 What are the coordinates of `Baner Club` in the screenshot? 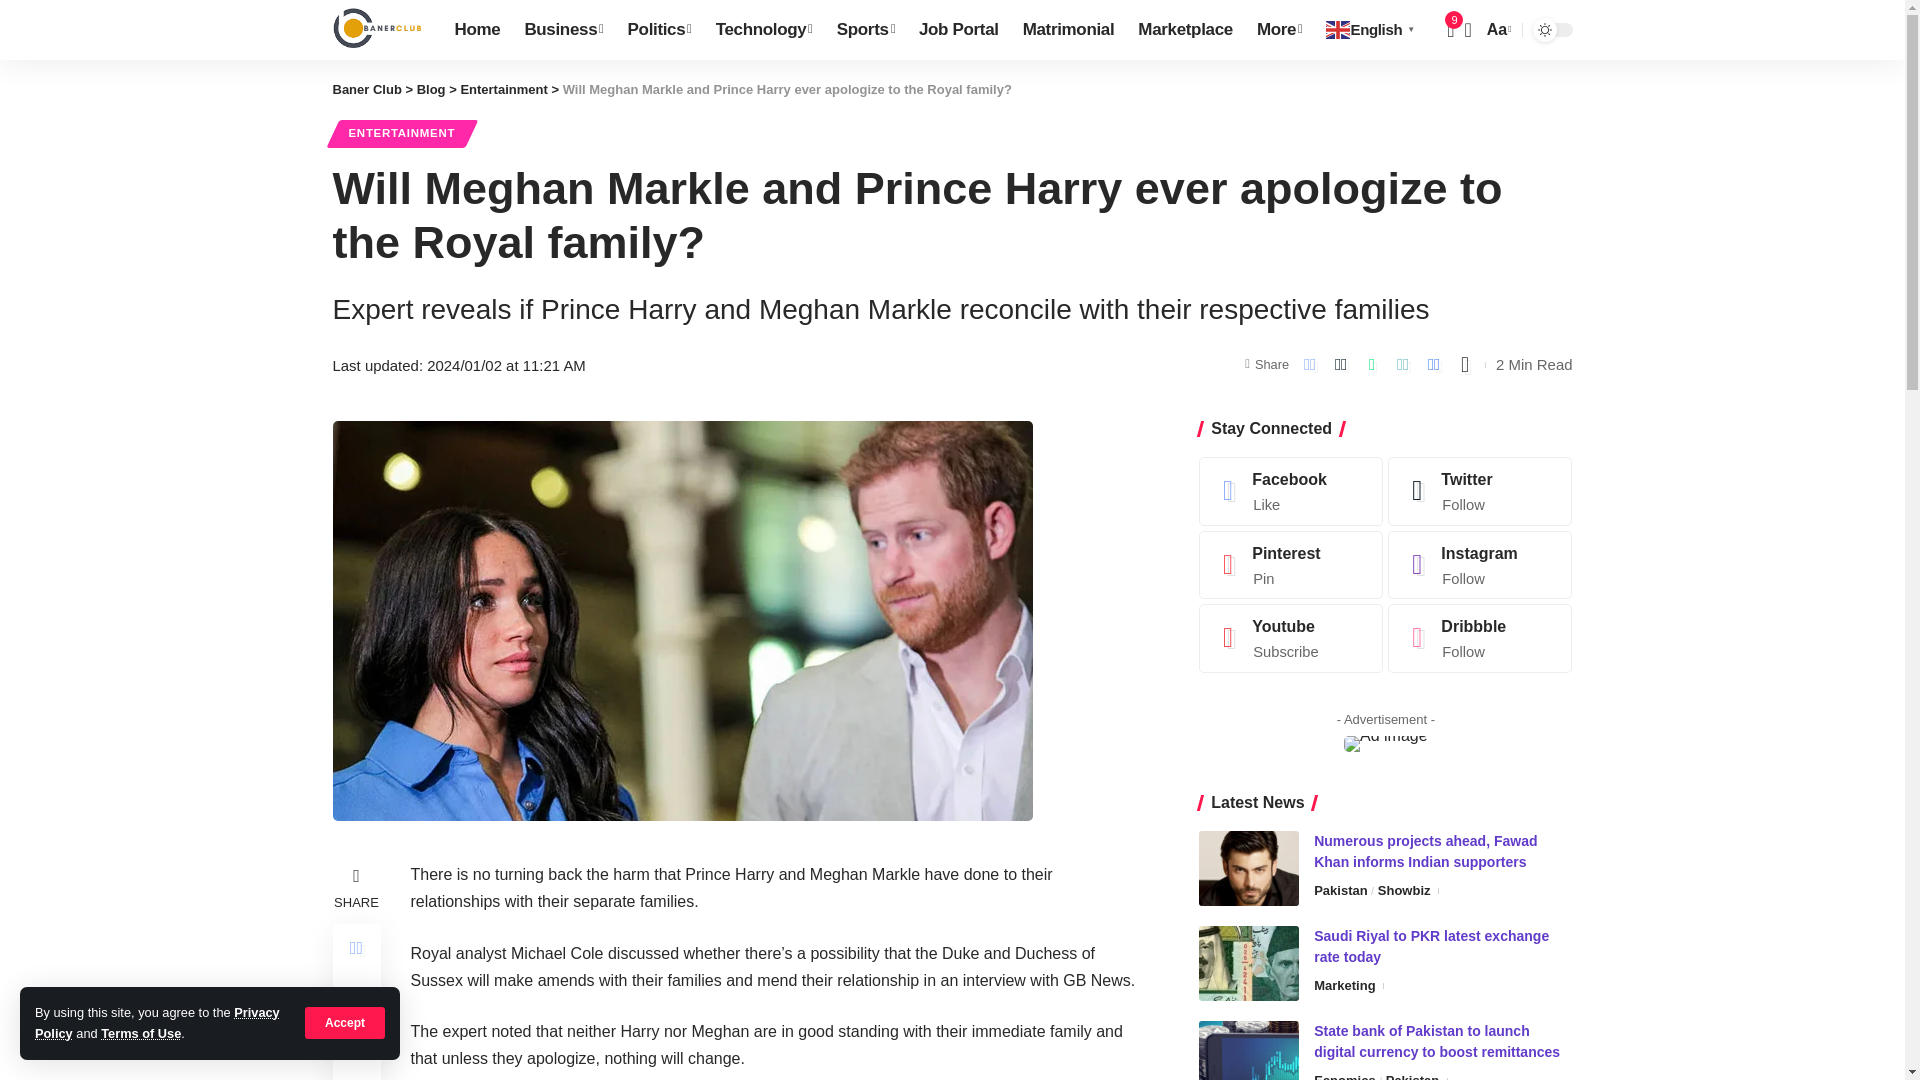 It's located at (377, 30).